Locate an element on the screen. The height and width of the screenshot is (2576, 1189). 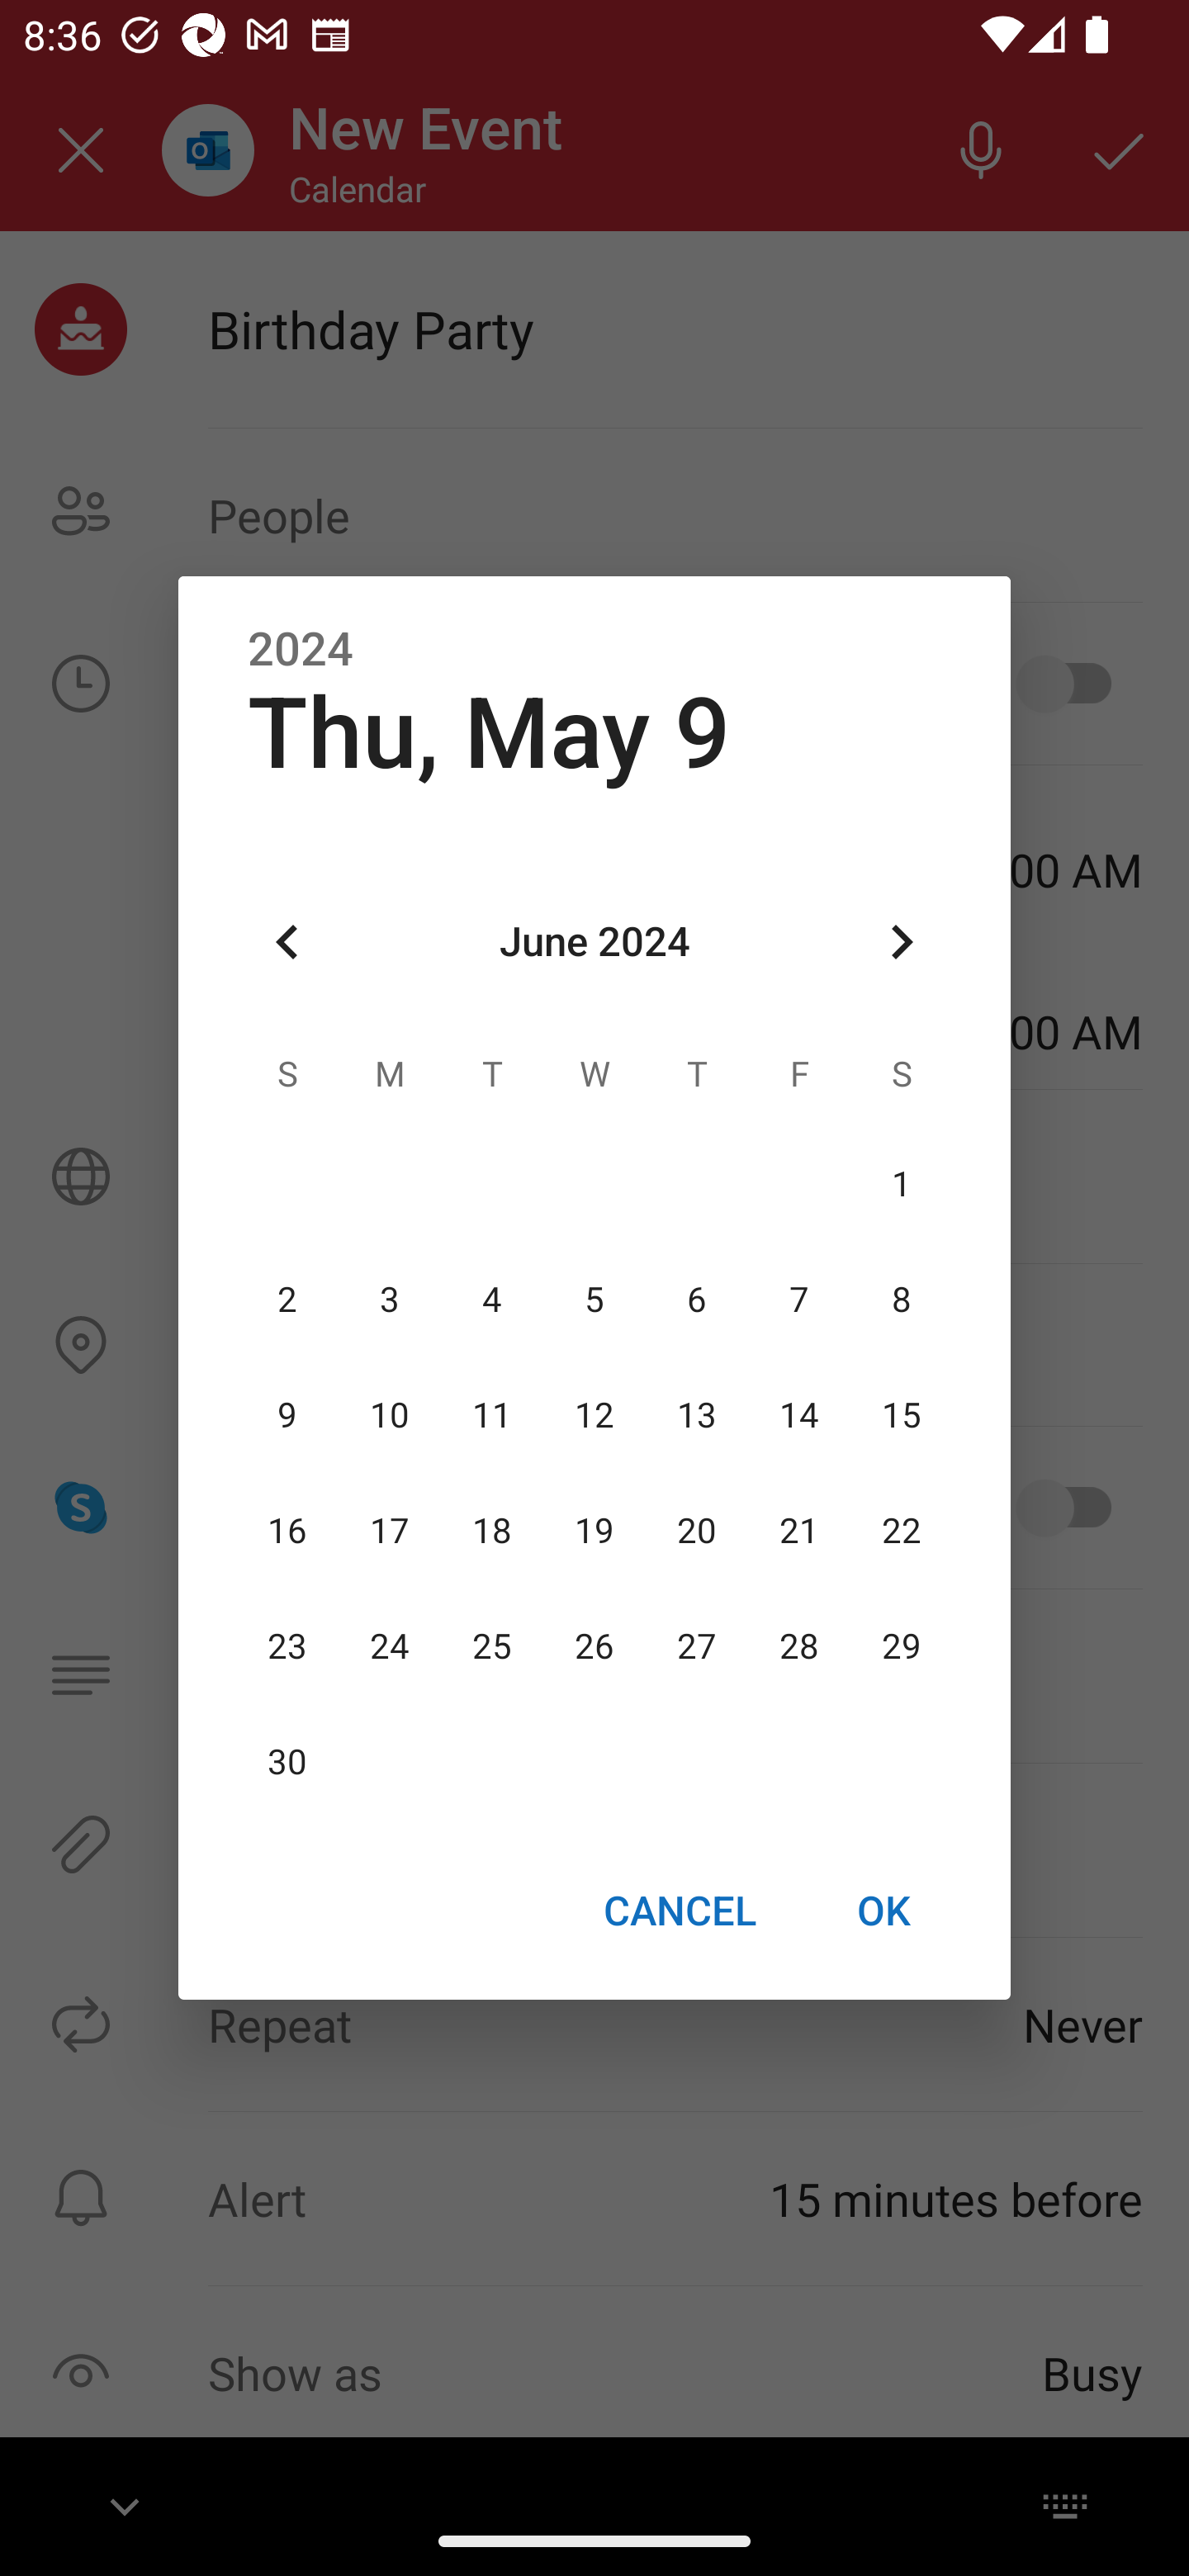
5 05 June 2024 is located at coordinates (594, 1300).